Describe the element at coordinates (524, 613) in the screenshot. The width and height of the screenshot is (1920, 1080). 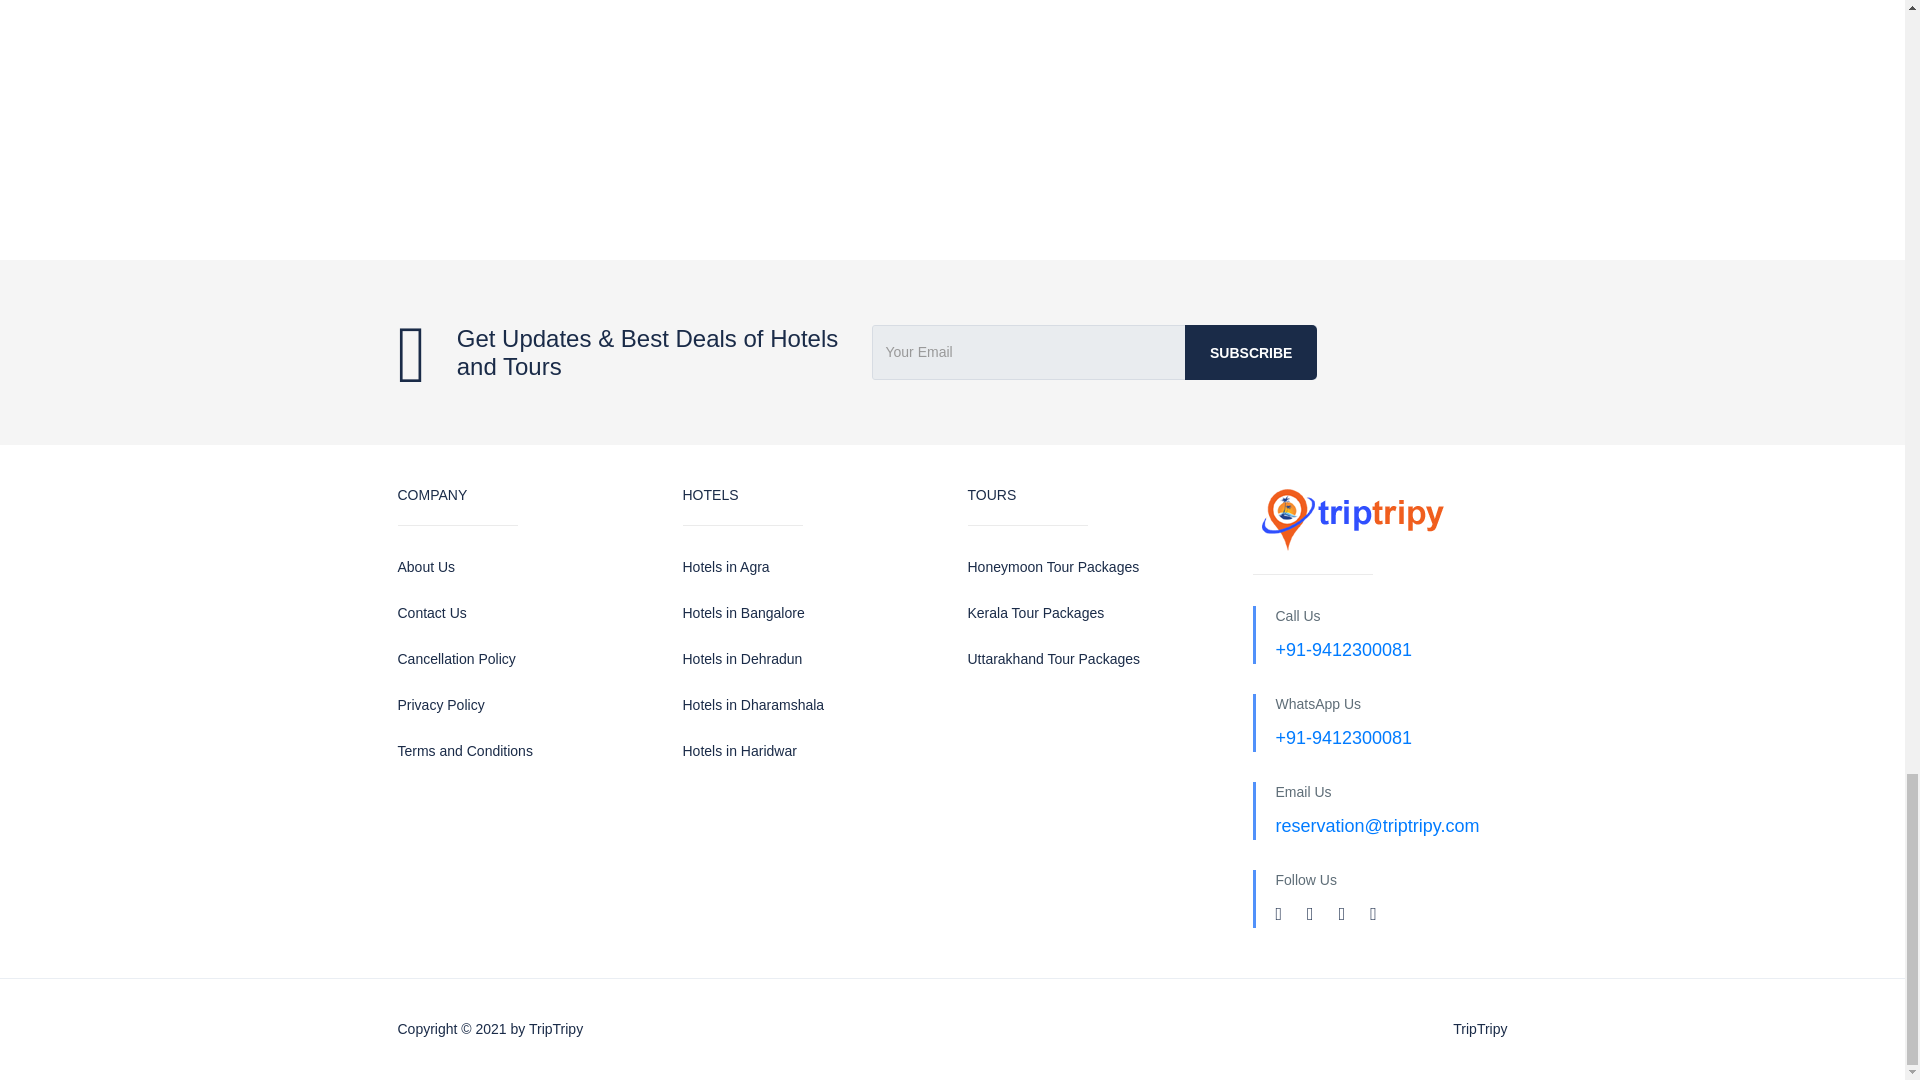
I see `Contact Us` at that location.